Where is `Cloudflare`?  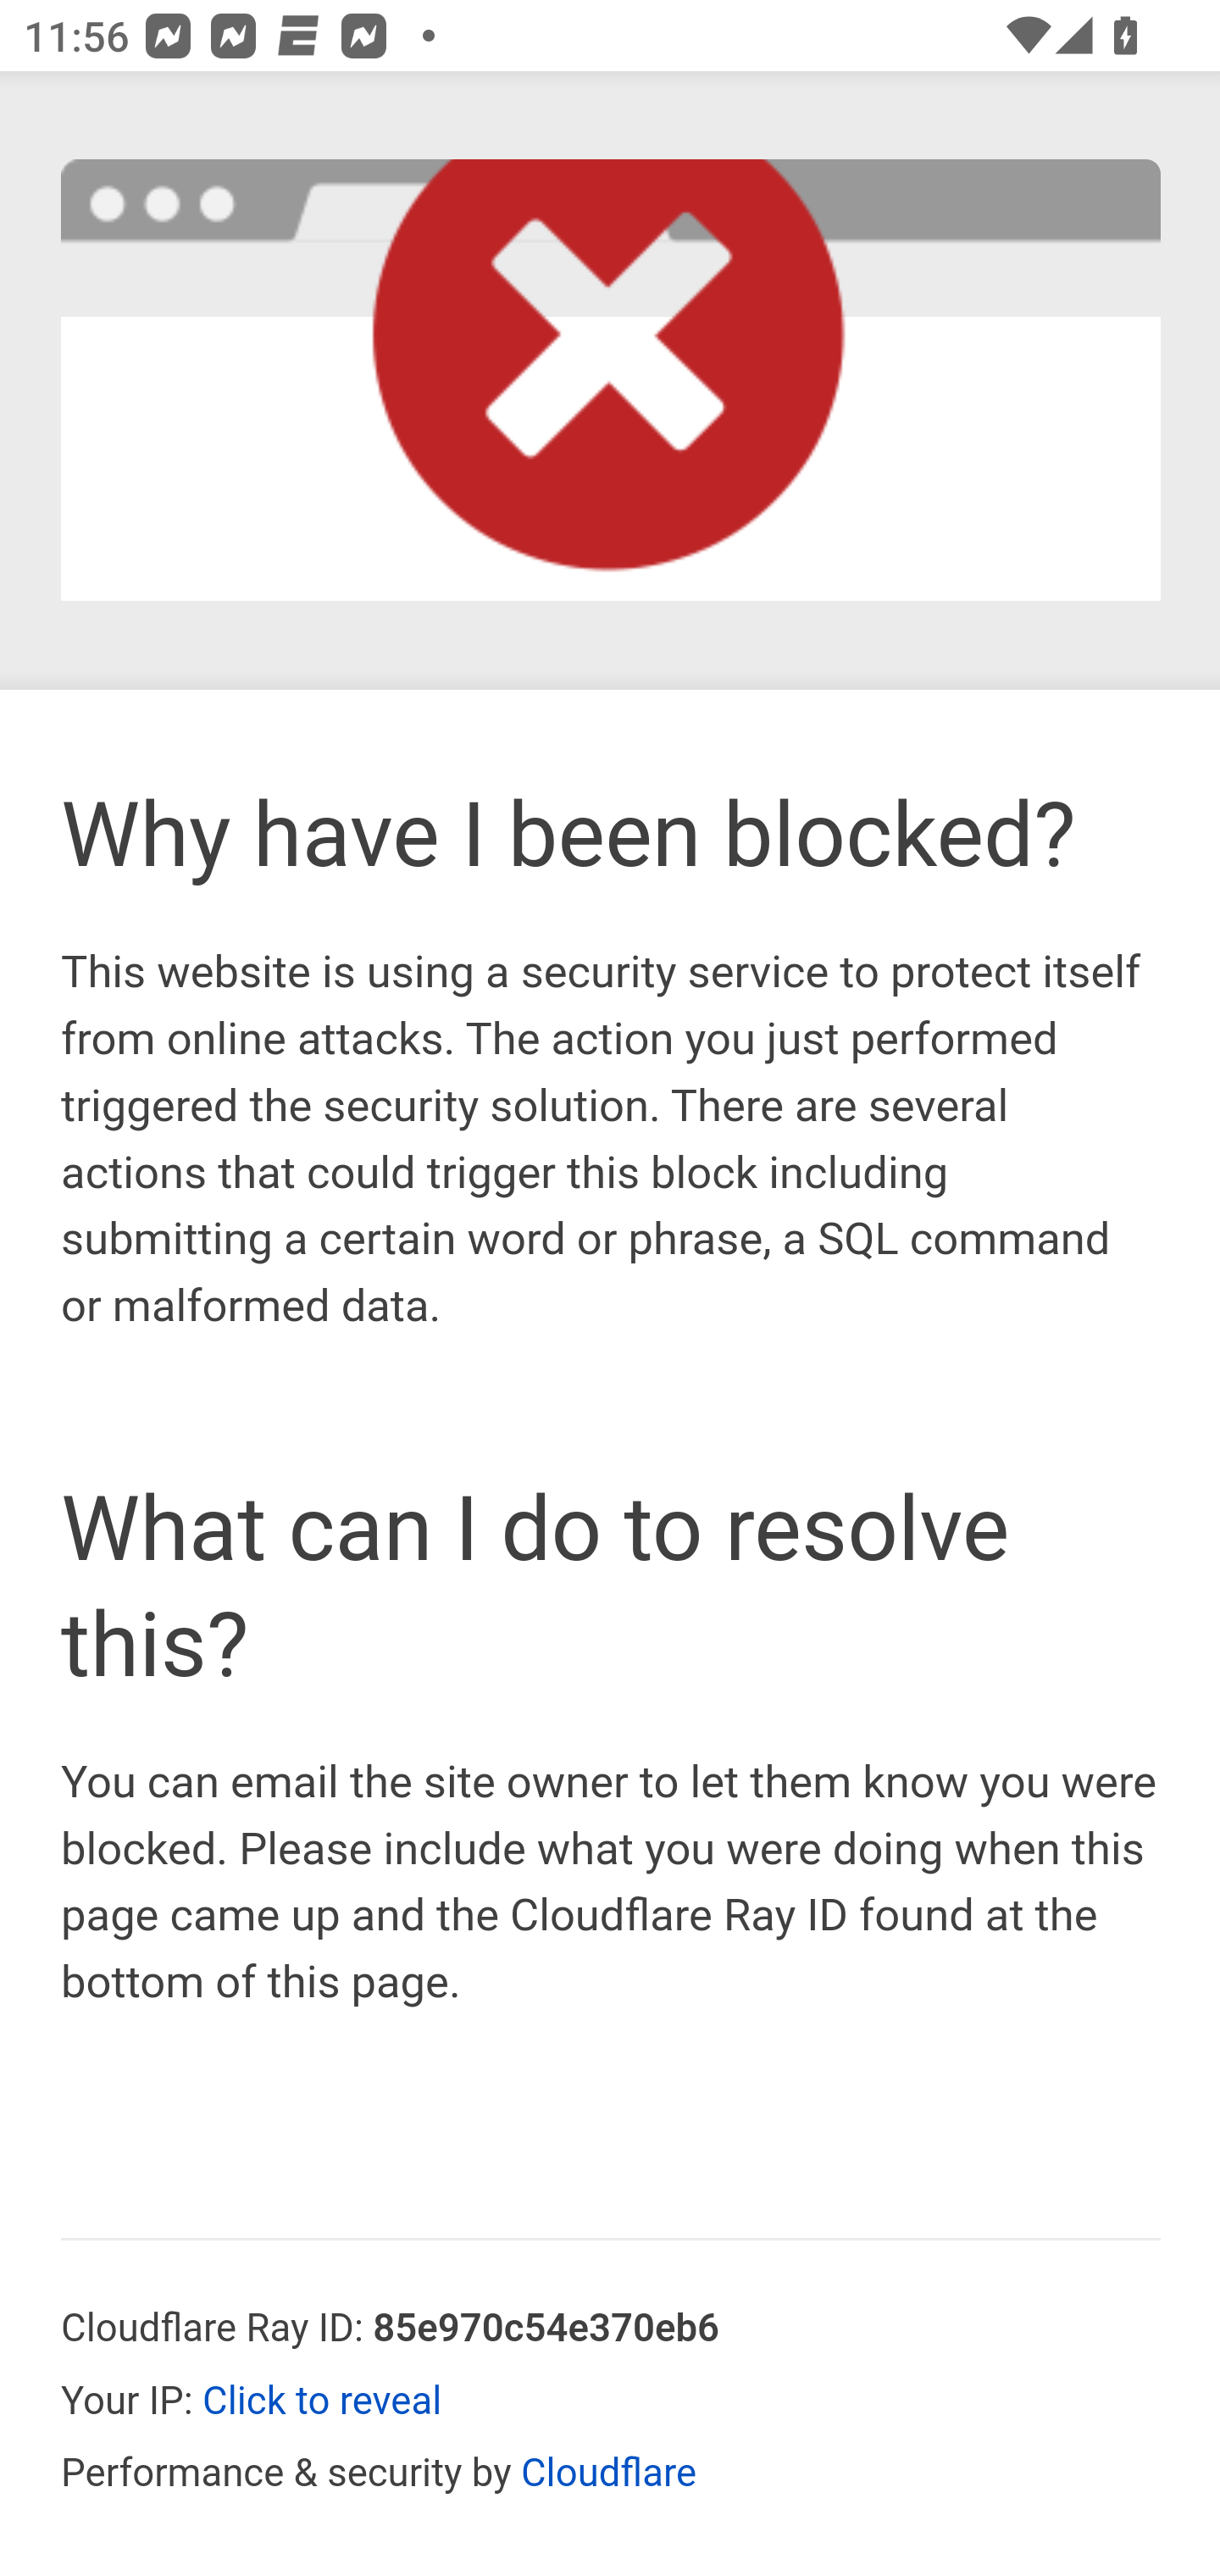 Cloudflare is located at coordinates (609, 2475).